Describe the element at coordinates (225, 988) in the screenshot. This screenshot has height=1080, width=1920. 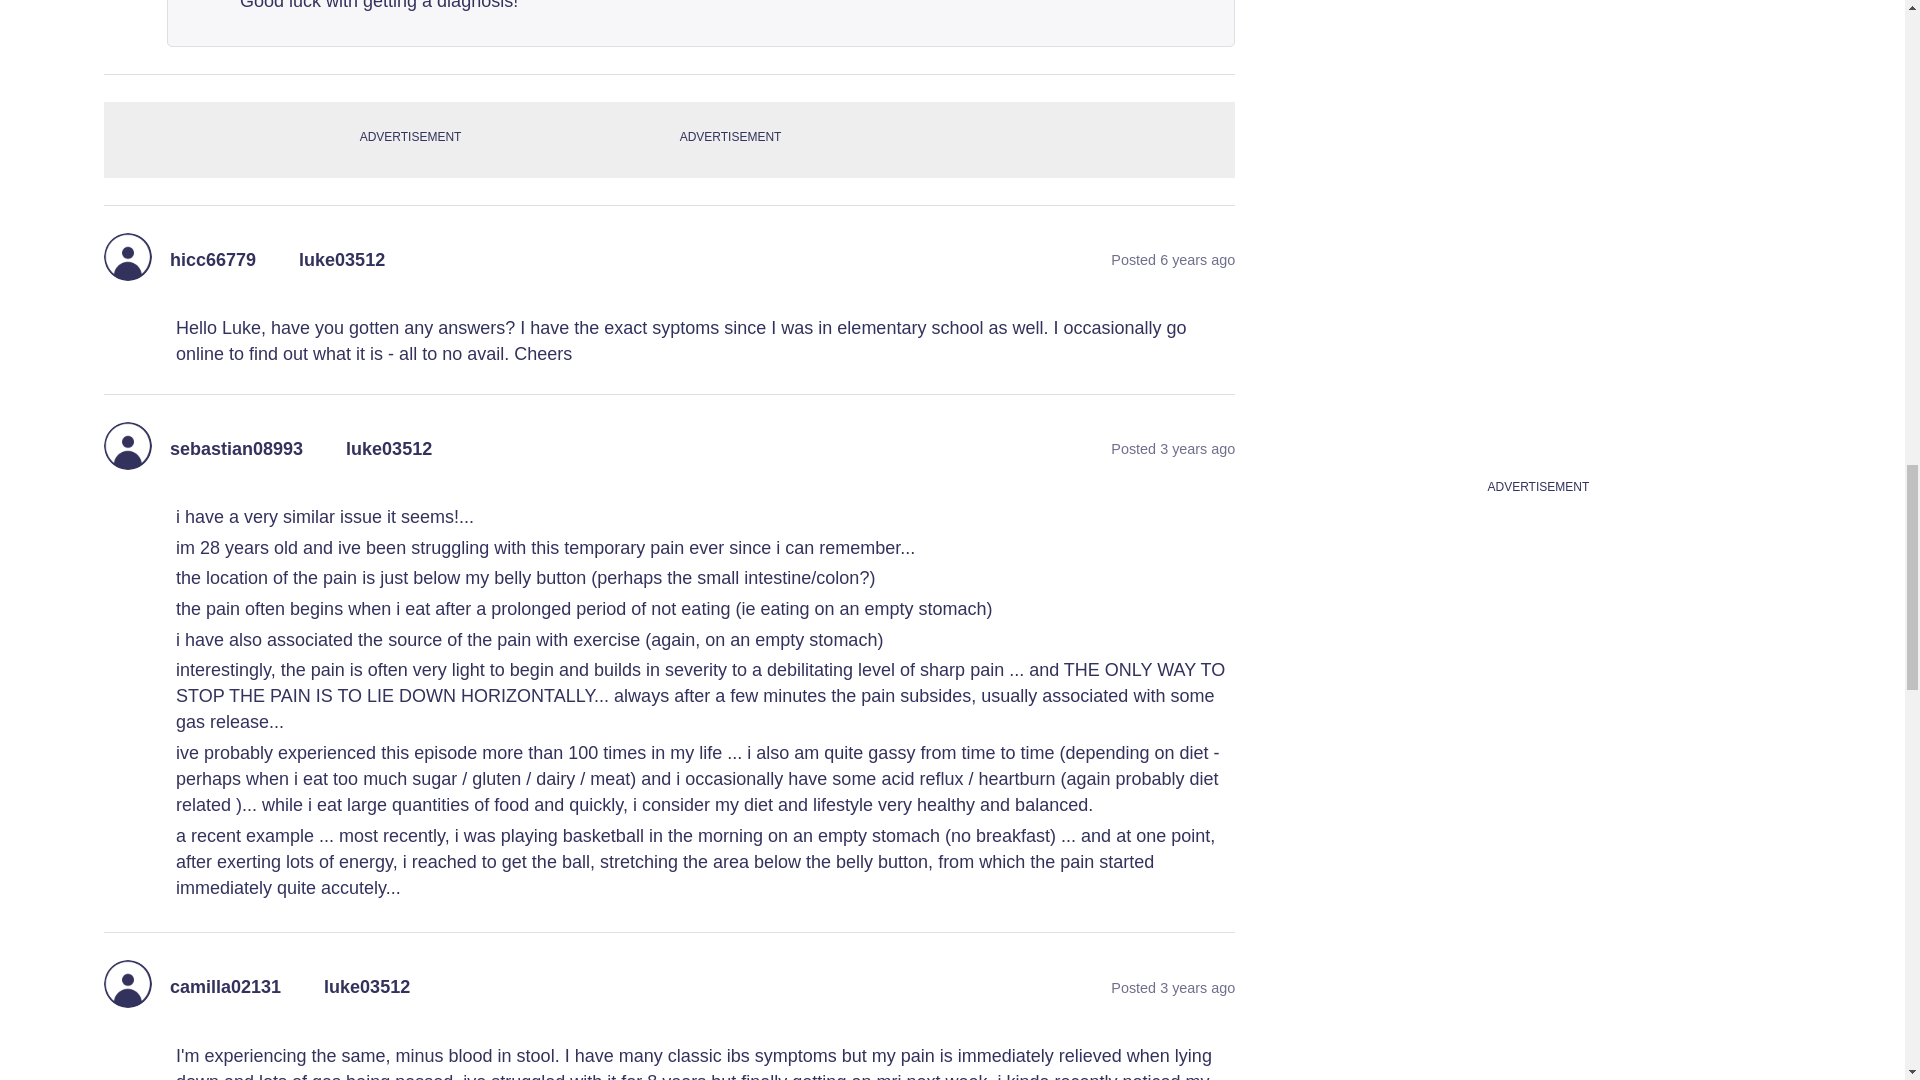
I see `View camilla02131's profile` at that location.